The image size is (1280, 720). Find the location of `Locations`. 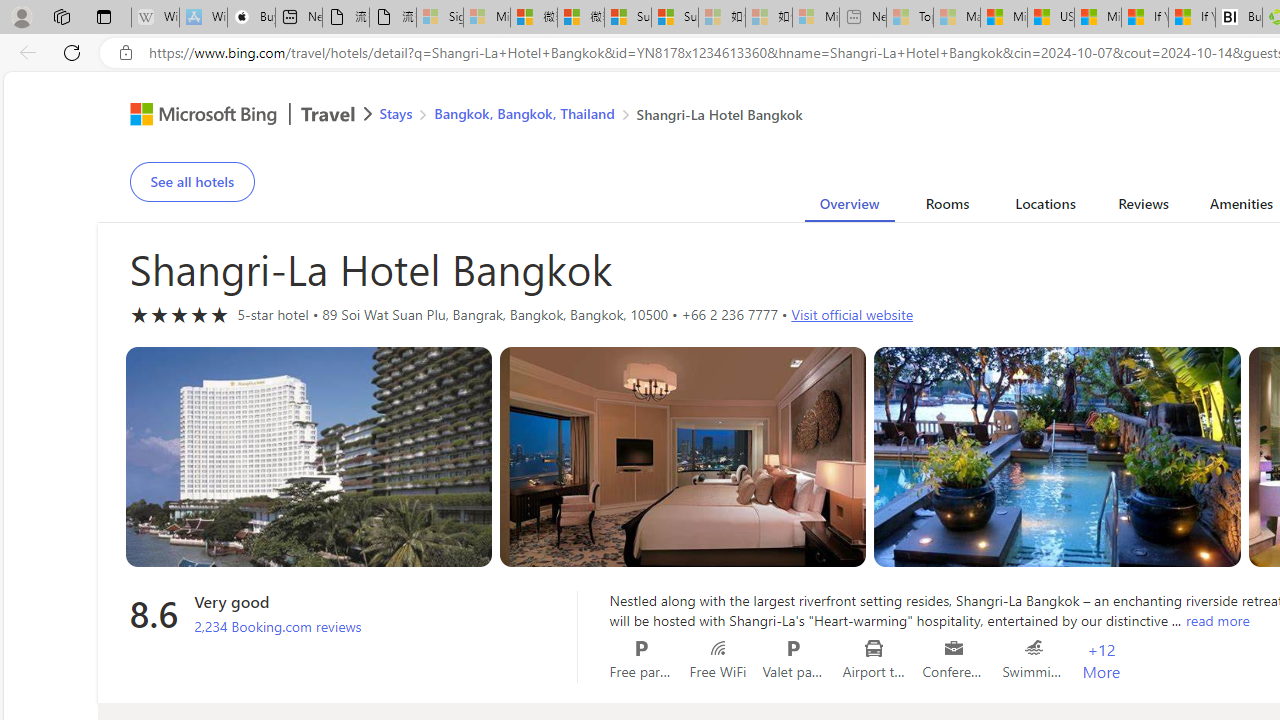

Locations is located at coordinates (1044, 207).